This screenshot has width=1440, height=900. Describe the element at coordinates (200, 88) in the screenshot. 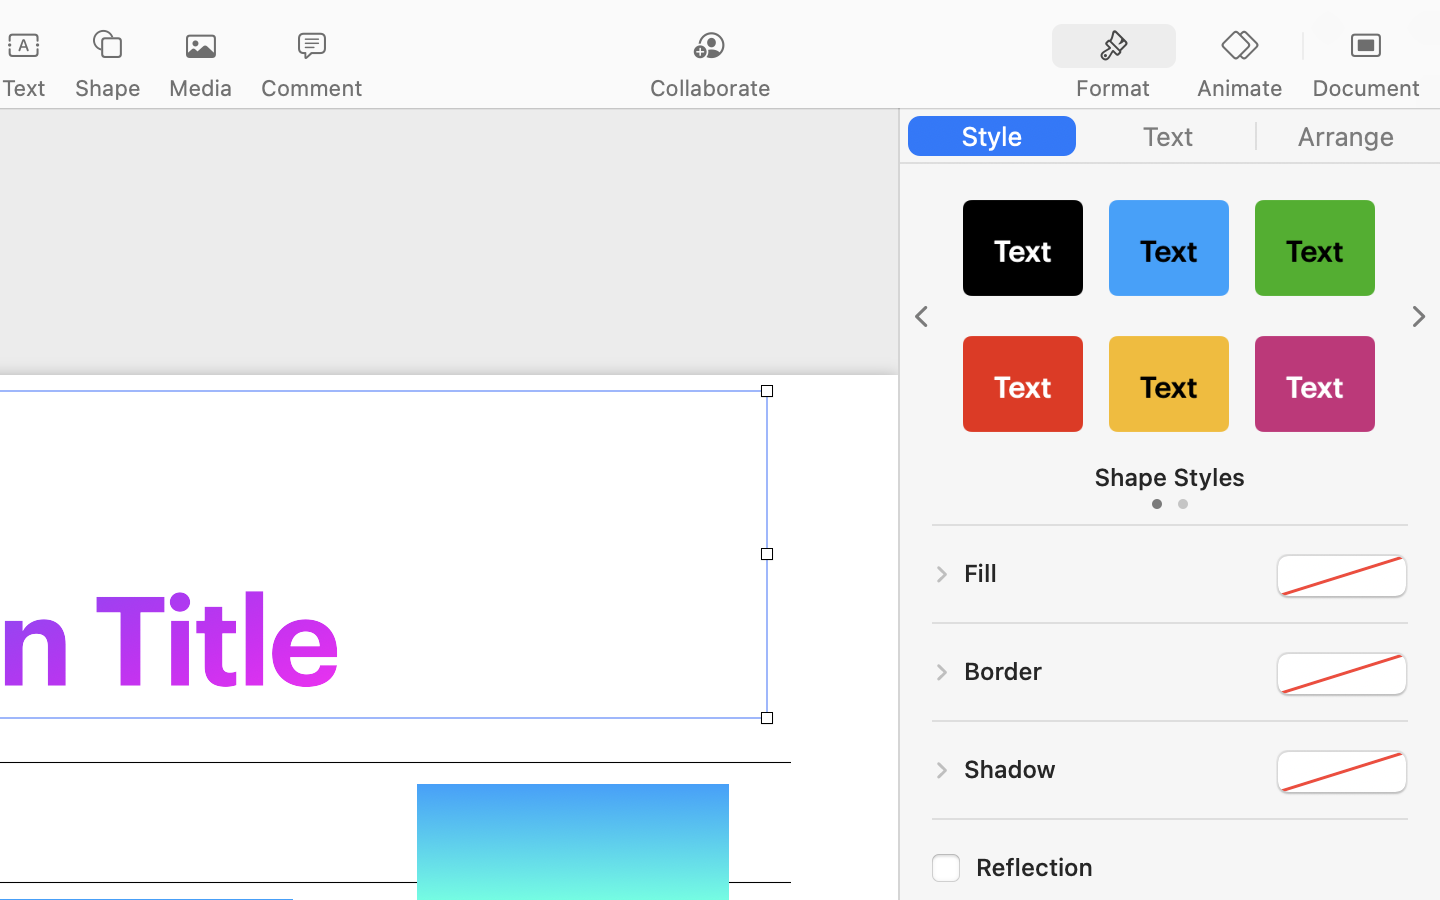

I see `Media` at that location.